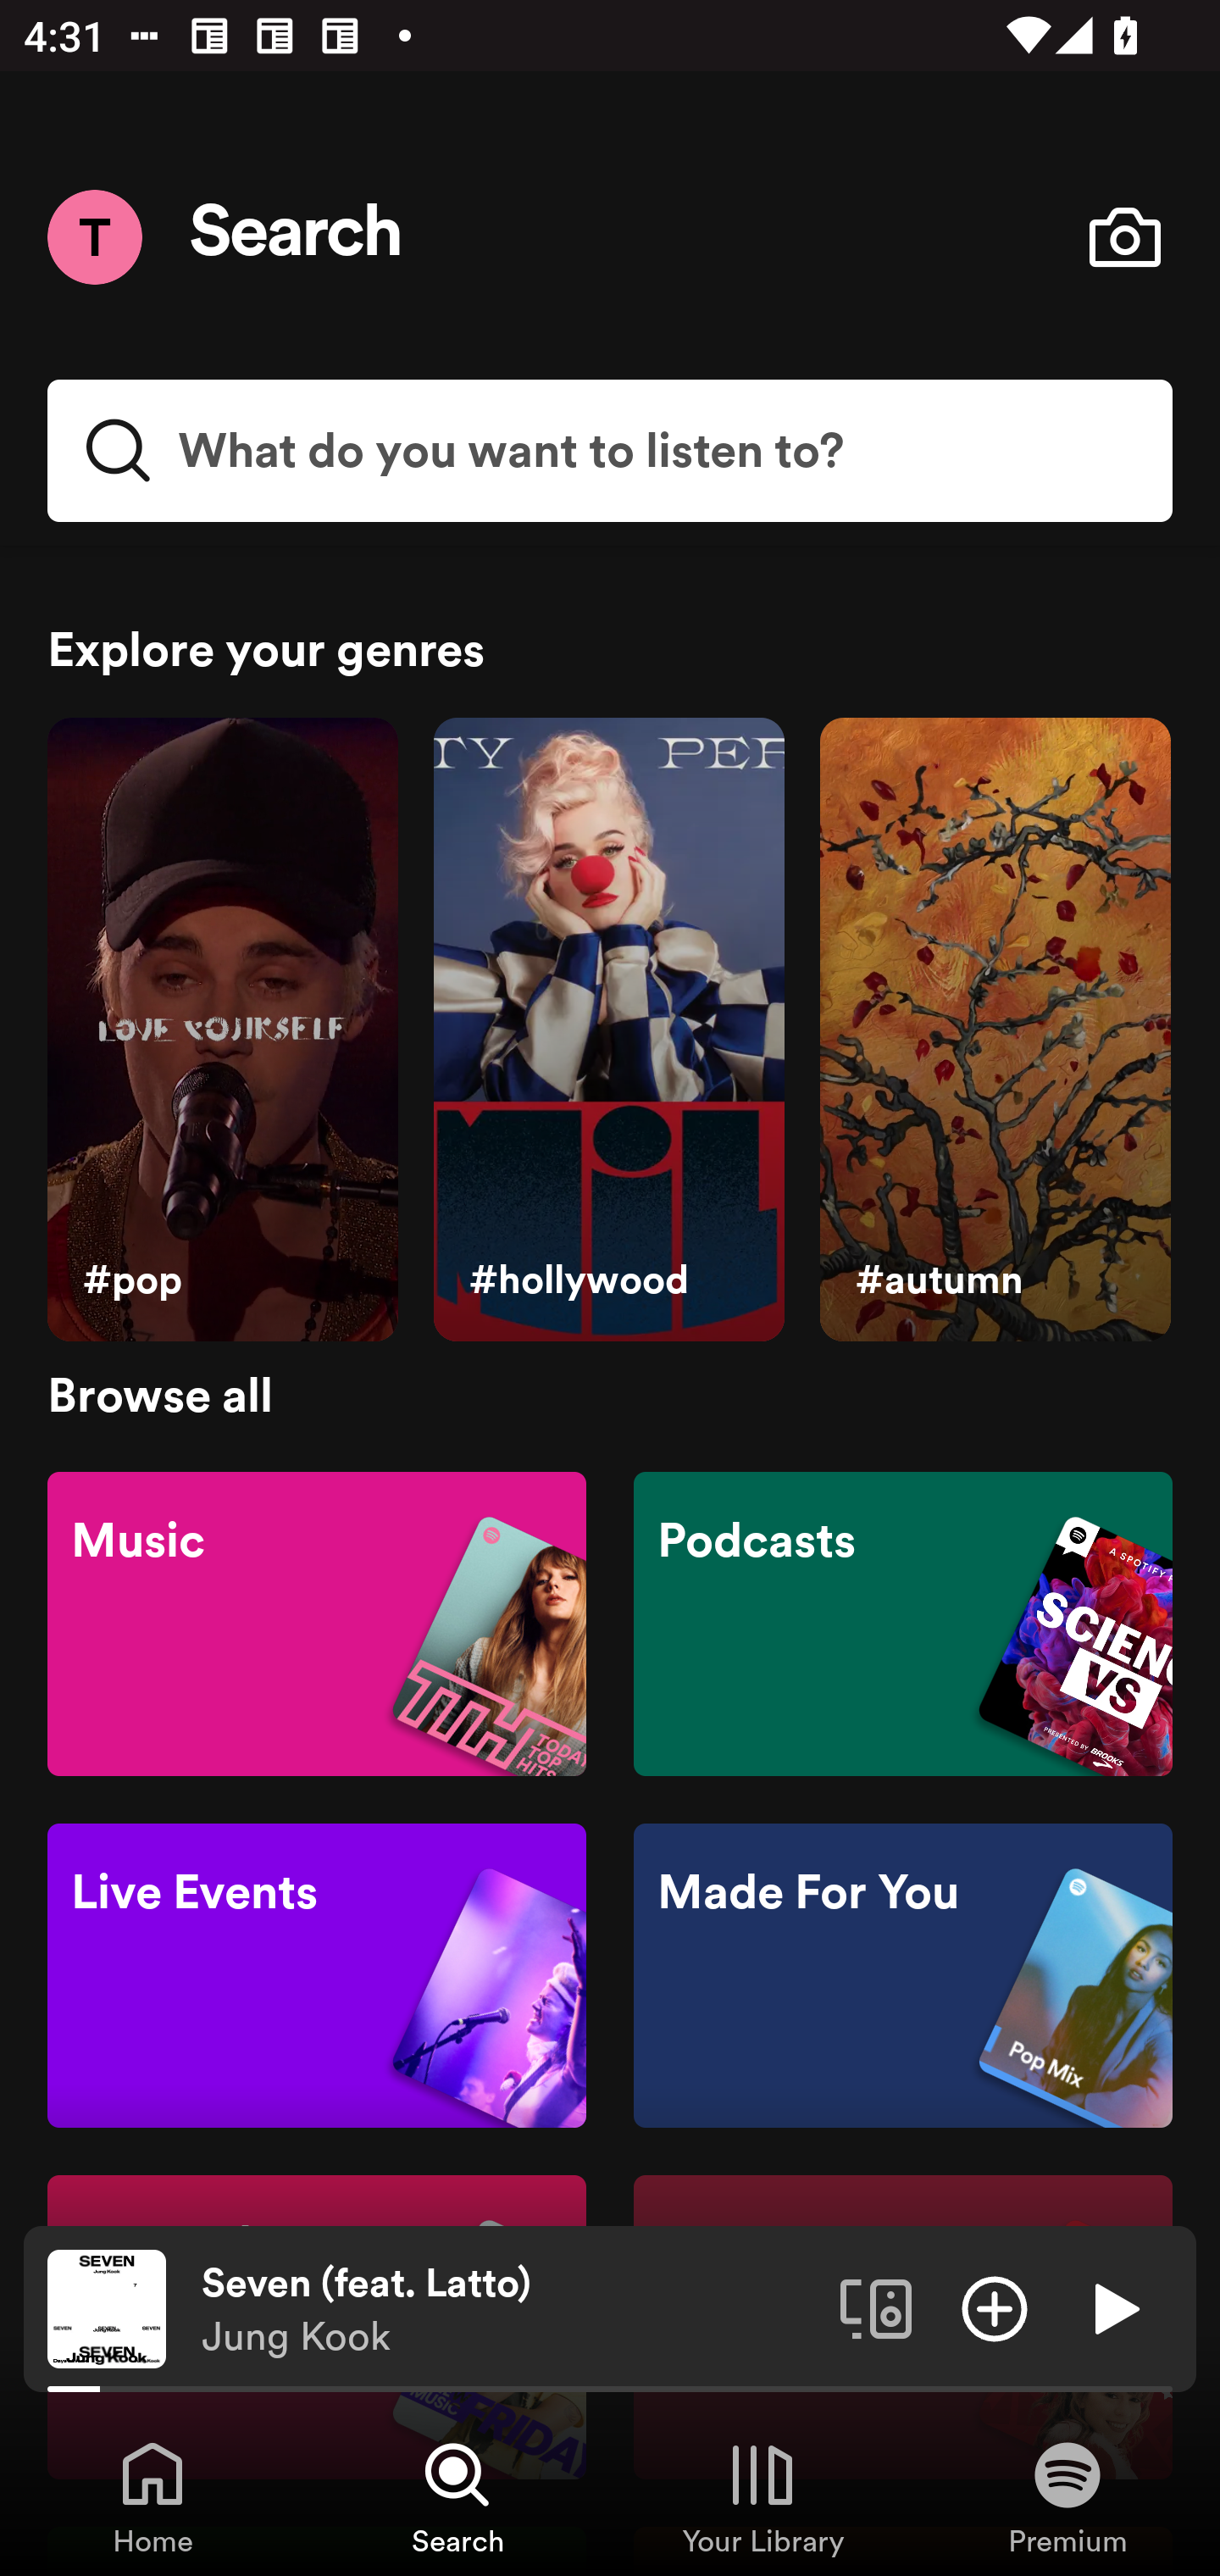 The width and height of the screenshot is (1220, 2576). I want to click on Search, so click(297, 237).